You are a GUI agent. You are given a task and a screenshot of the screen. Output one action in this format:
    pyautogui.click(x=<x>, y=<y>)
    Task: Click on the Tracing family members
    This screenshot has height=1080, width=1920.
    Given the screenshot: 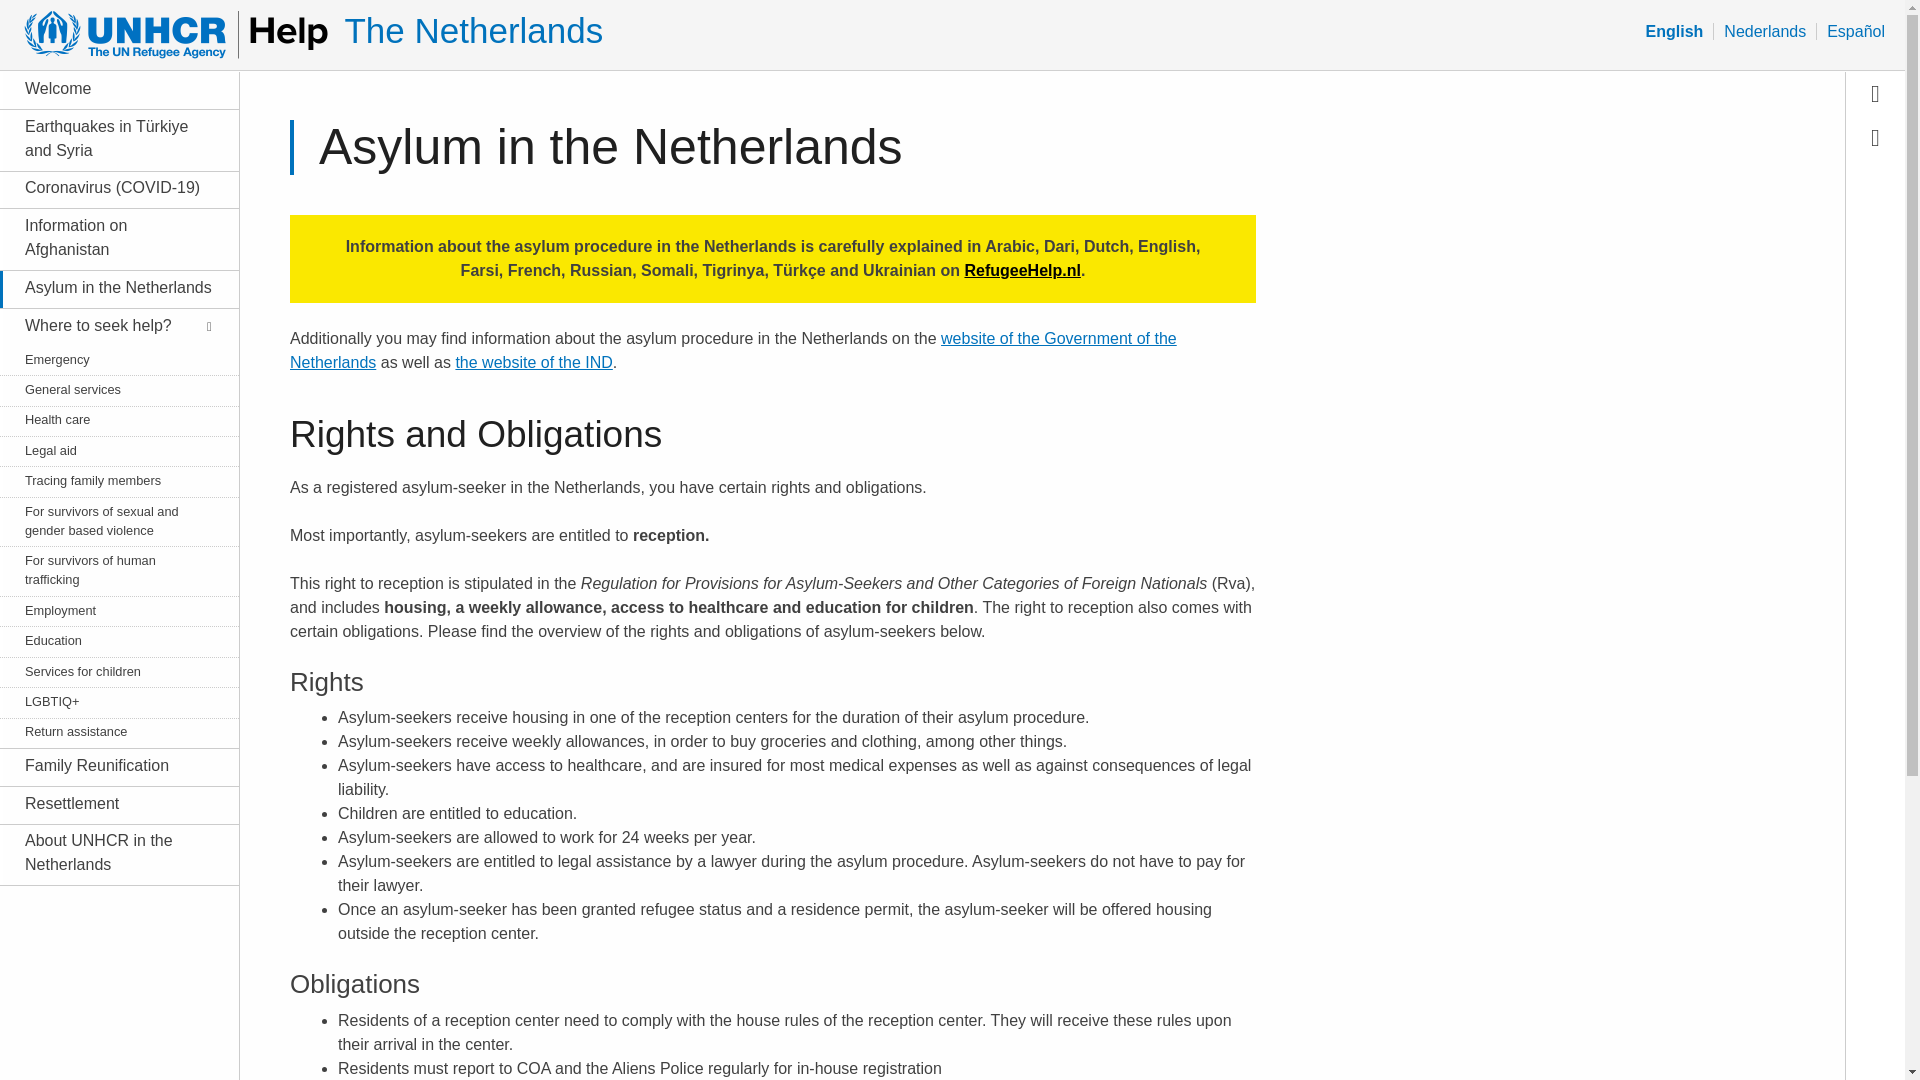 What is the action you would take?
    pyautogui.click(x=108, y=480)
    